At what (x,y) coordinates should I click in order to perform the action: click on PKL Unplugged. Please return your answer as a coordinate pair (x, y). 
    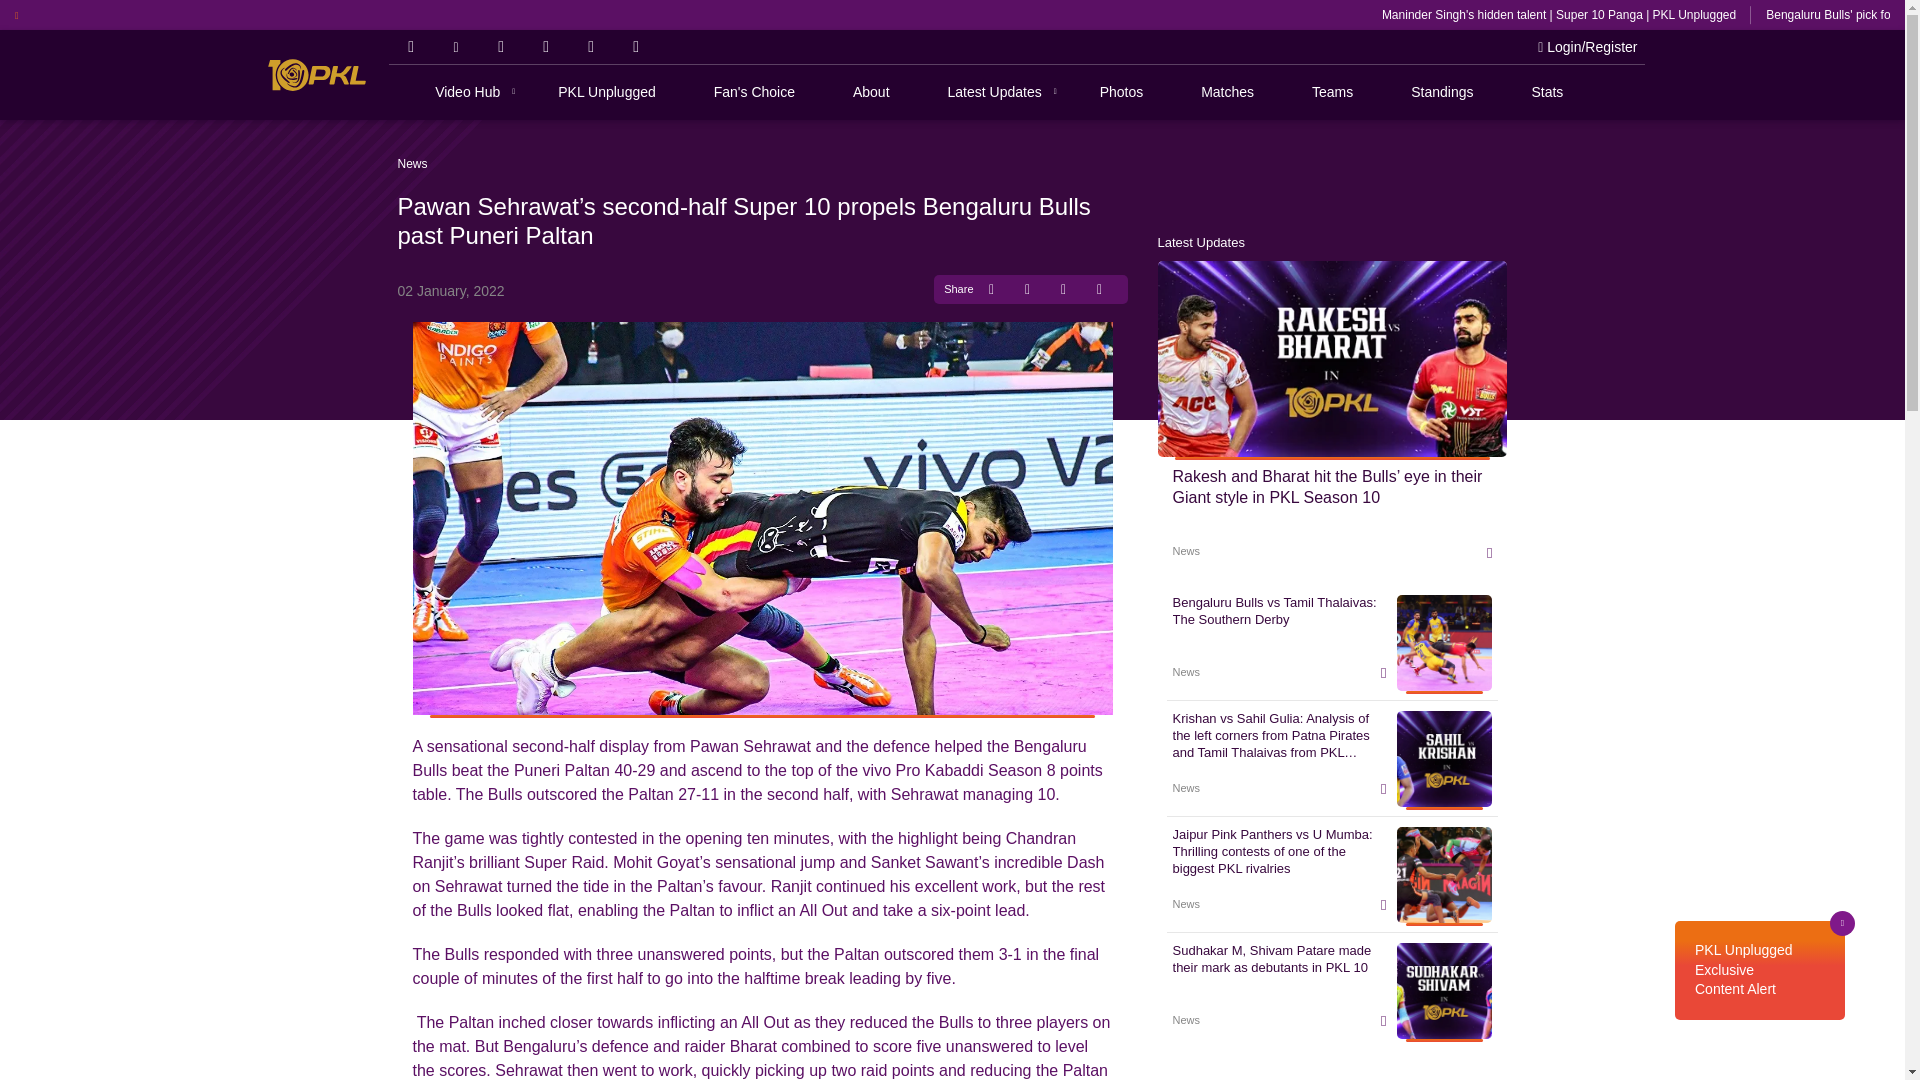
    Looking at the image, I should click on (607, 92).